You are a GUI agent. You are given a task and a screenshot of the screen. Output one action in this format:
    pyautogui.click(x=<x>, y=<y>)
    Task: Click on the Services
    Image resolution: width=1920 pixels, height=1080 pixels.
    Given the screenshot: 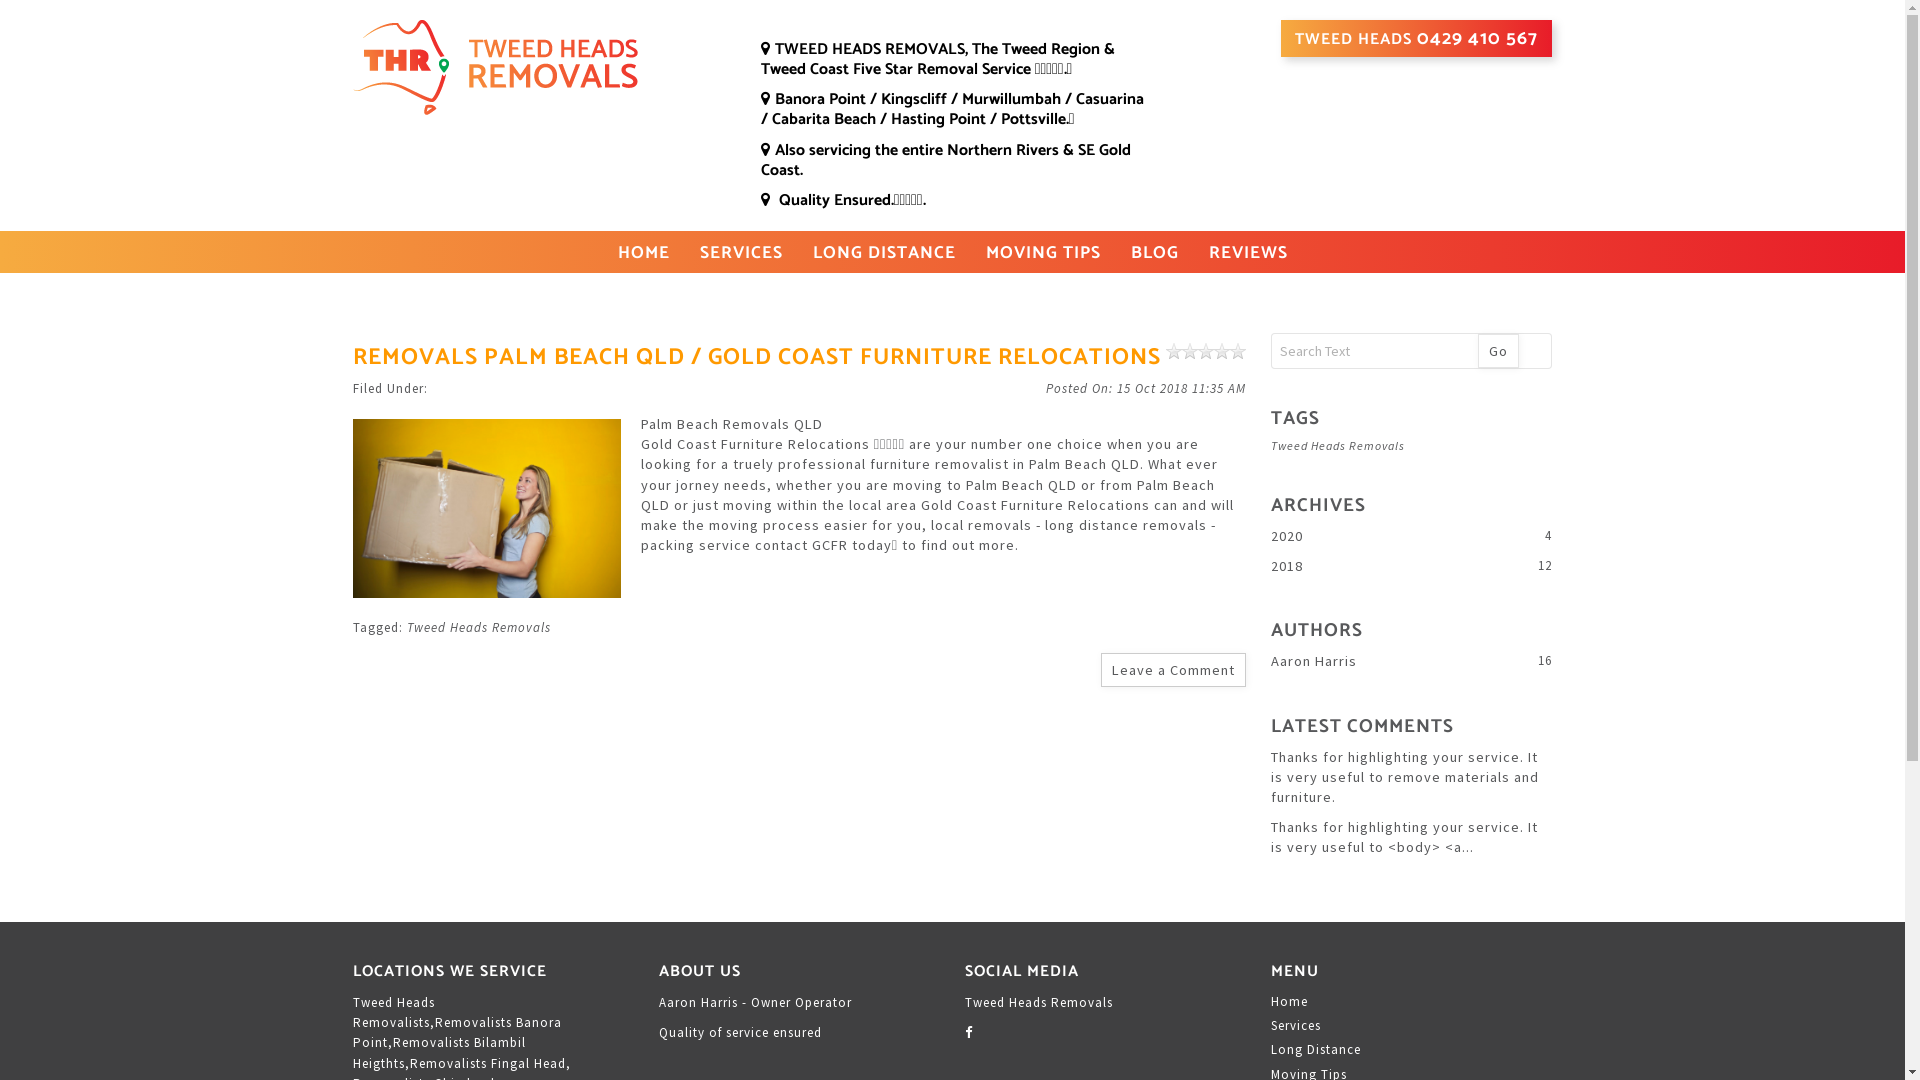 What is the action you would take?
    pyautogui.click(x=1412, y=1026)
    